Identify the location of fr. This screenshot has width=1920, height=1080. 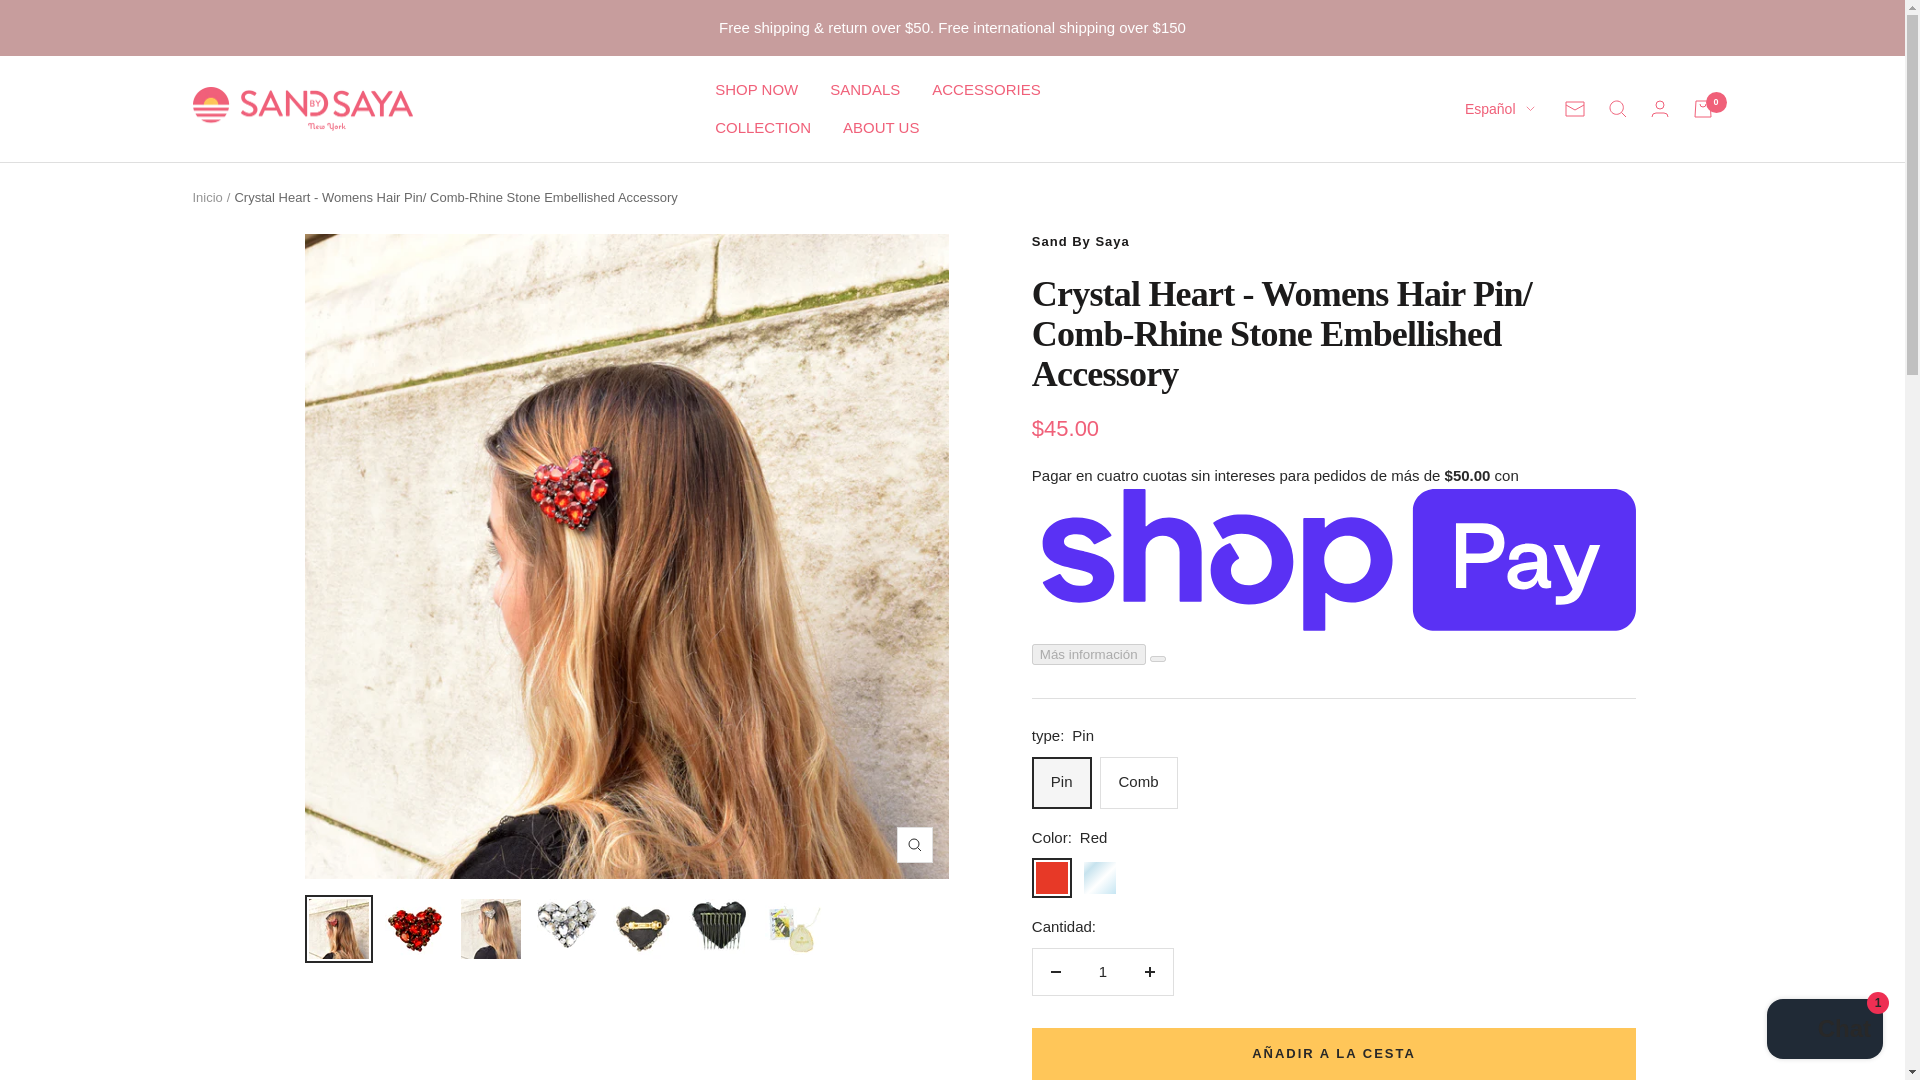
(1488, 310).